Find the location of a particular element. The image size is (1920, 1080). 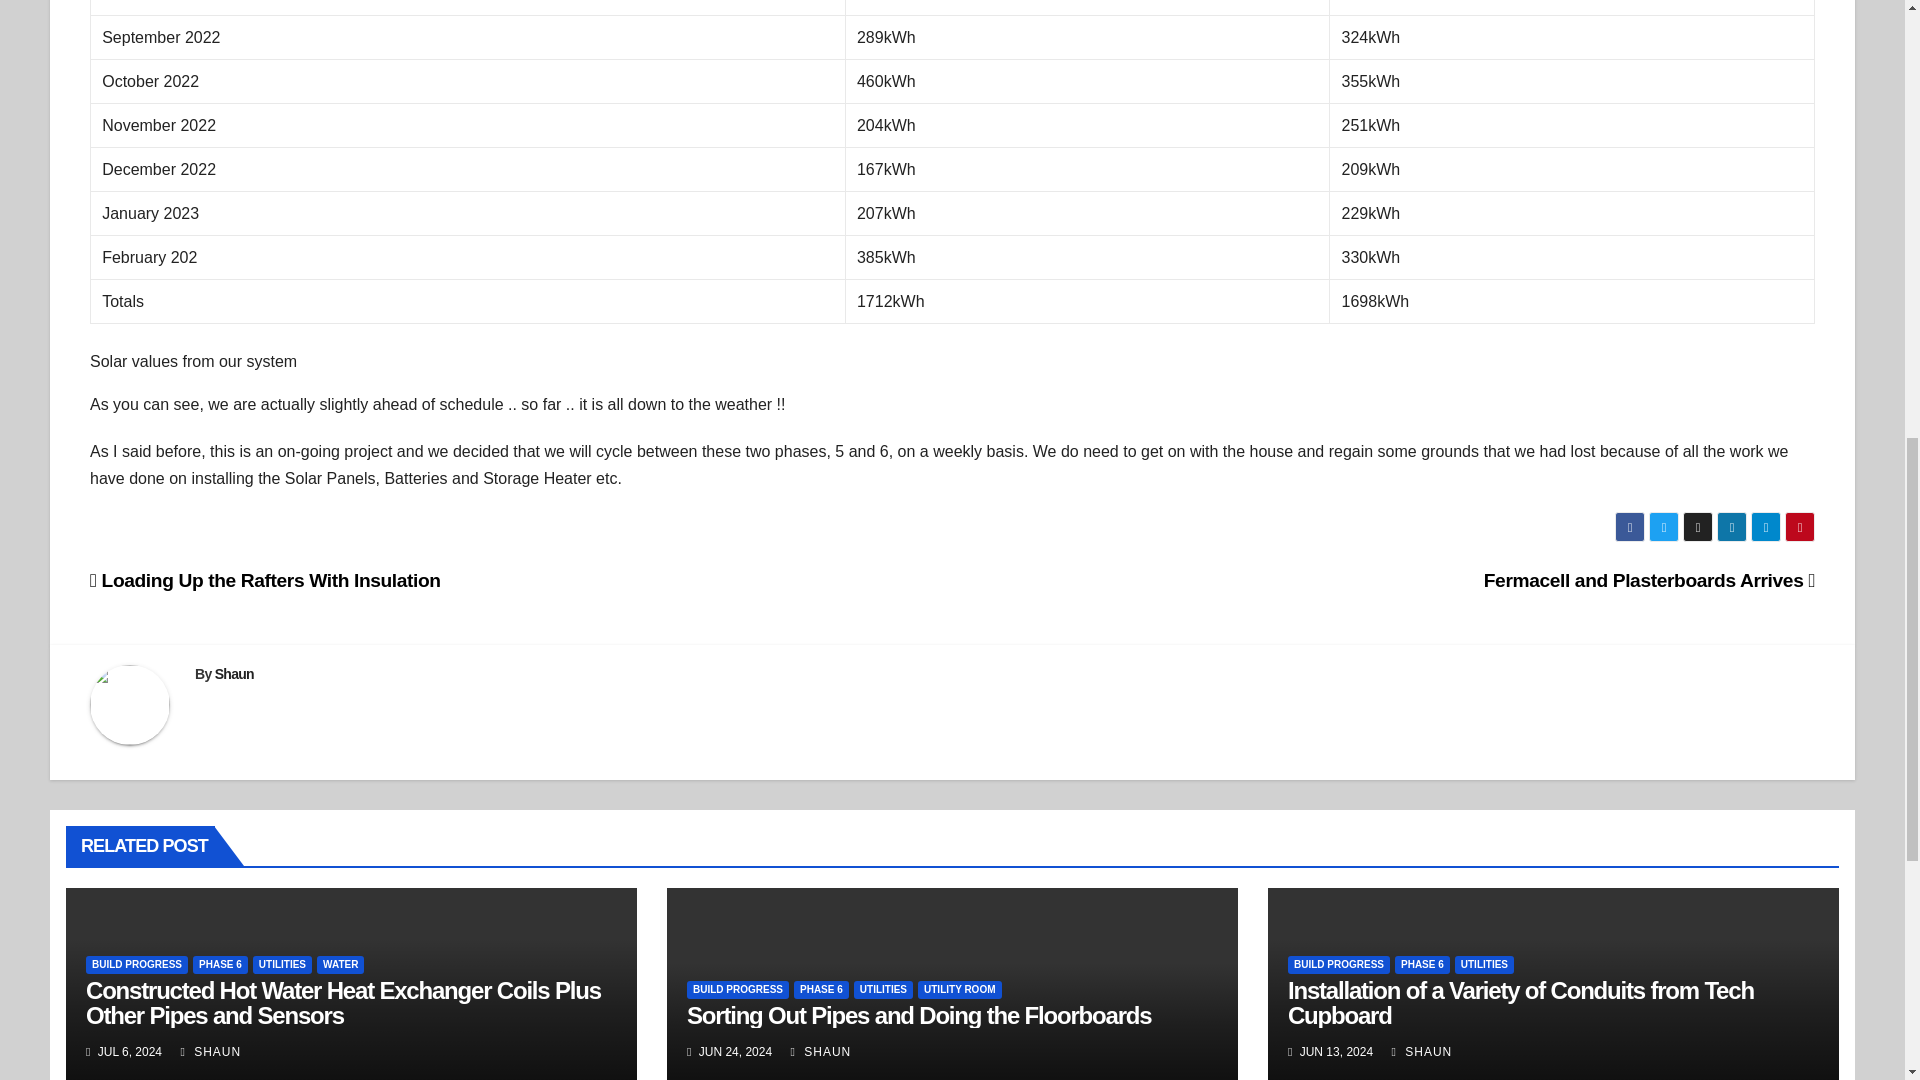

Permalink to: Sorting Out Pipes and Doing the Floorboards is located at coordinates (918, 1016).